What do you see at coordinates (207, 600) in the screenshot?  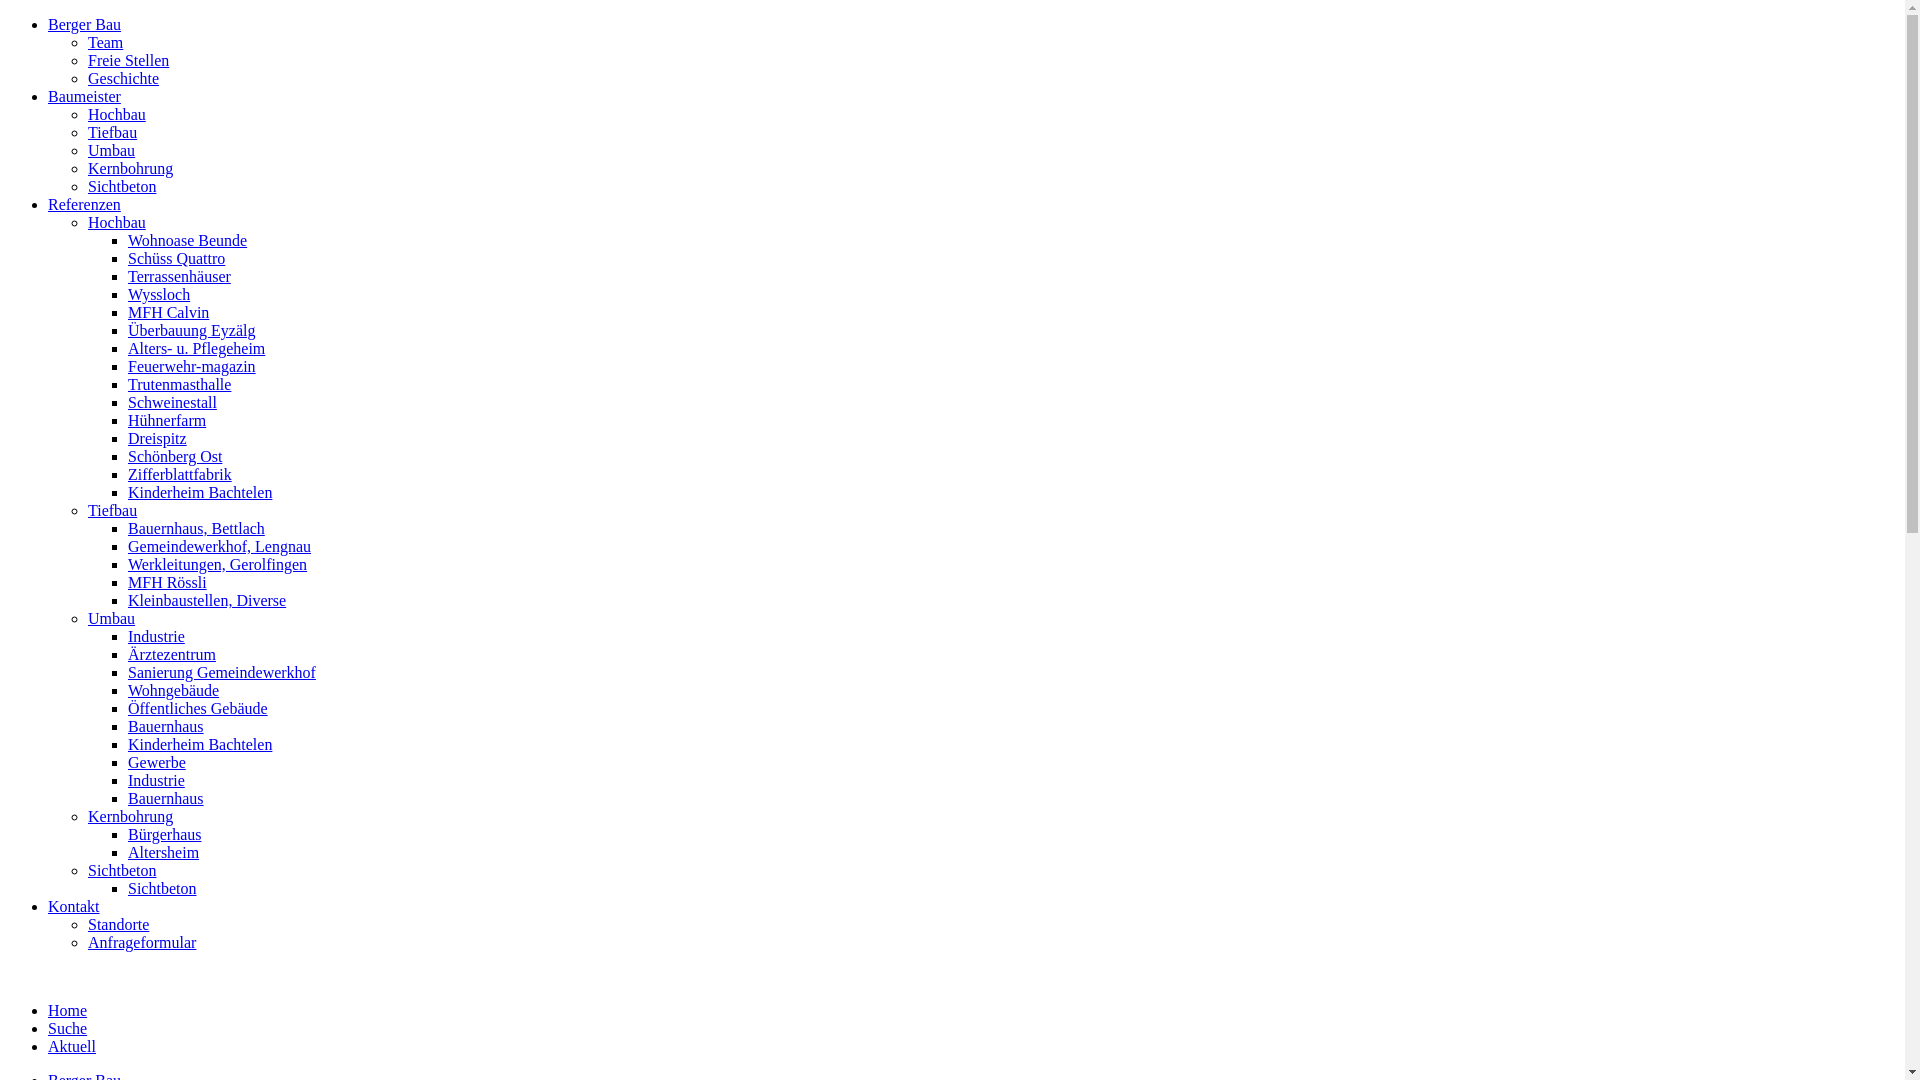 I see `Kleinbaustellen, Diverse` at bounding box center [207, 600].